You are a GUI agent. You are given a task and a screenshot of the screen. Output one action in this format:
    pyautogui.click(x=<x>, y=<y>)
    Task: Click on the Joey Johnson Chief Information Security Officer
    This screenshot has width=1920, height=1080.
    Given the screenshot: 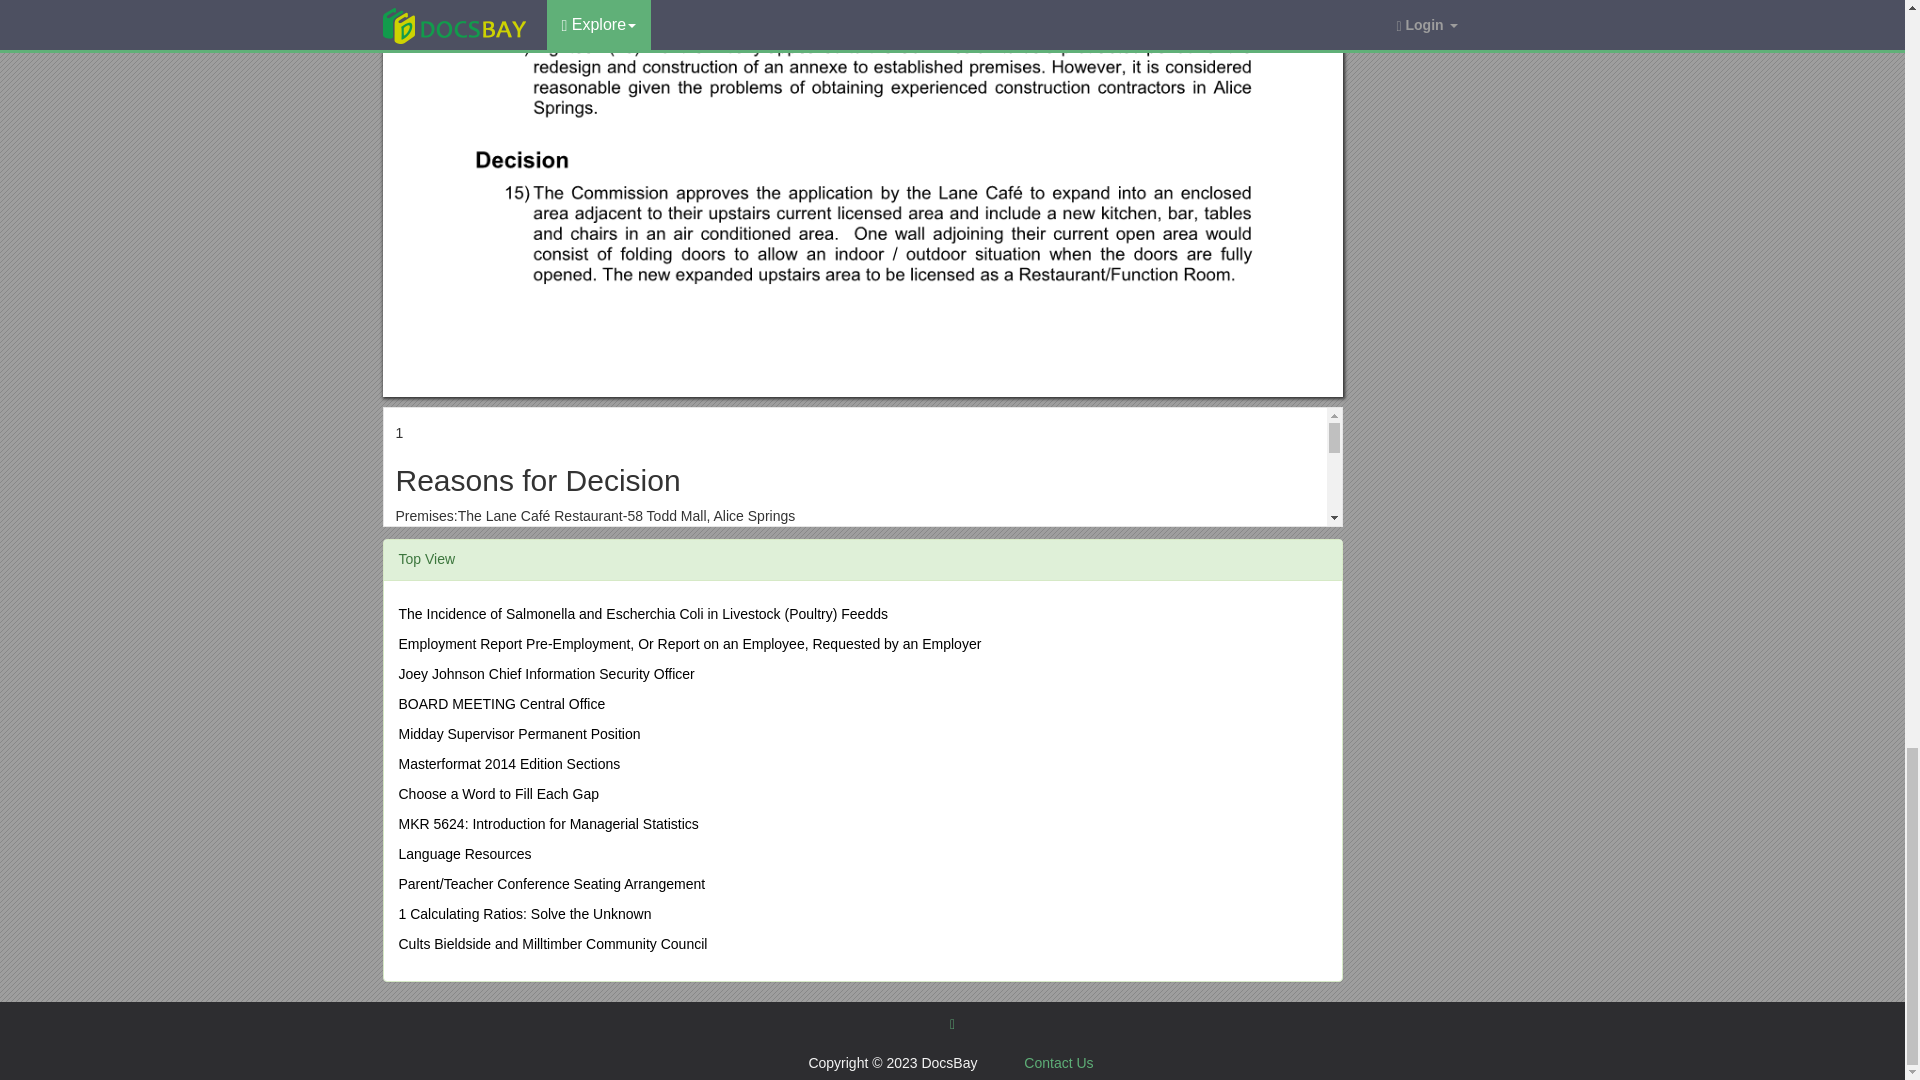 What is the action you would take?
    pyautogui.click(x=545, y=674)
    